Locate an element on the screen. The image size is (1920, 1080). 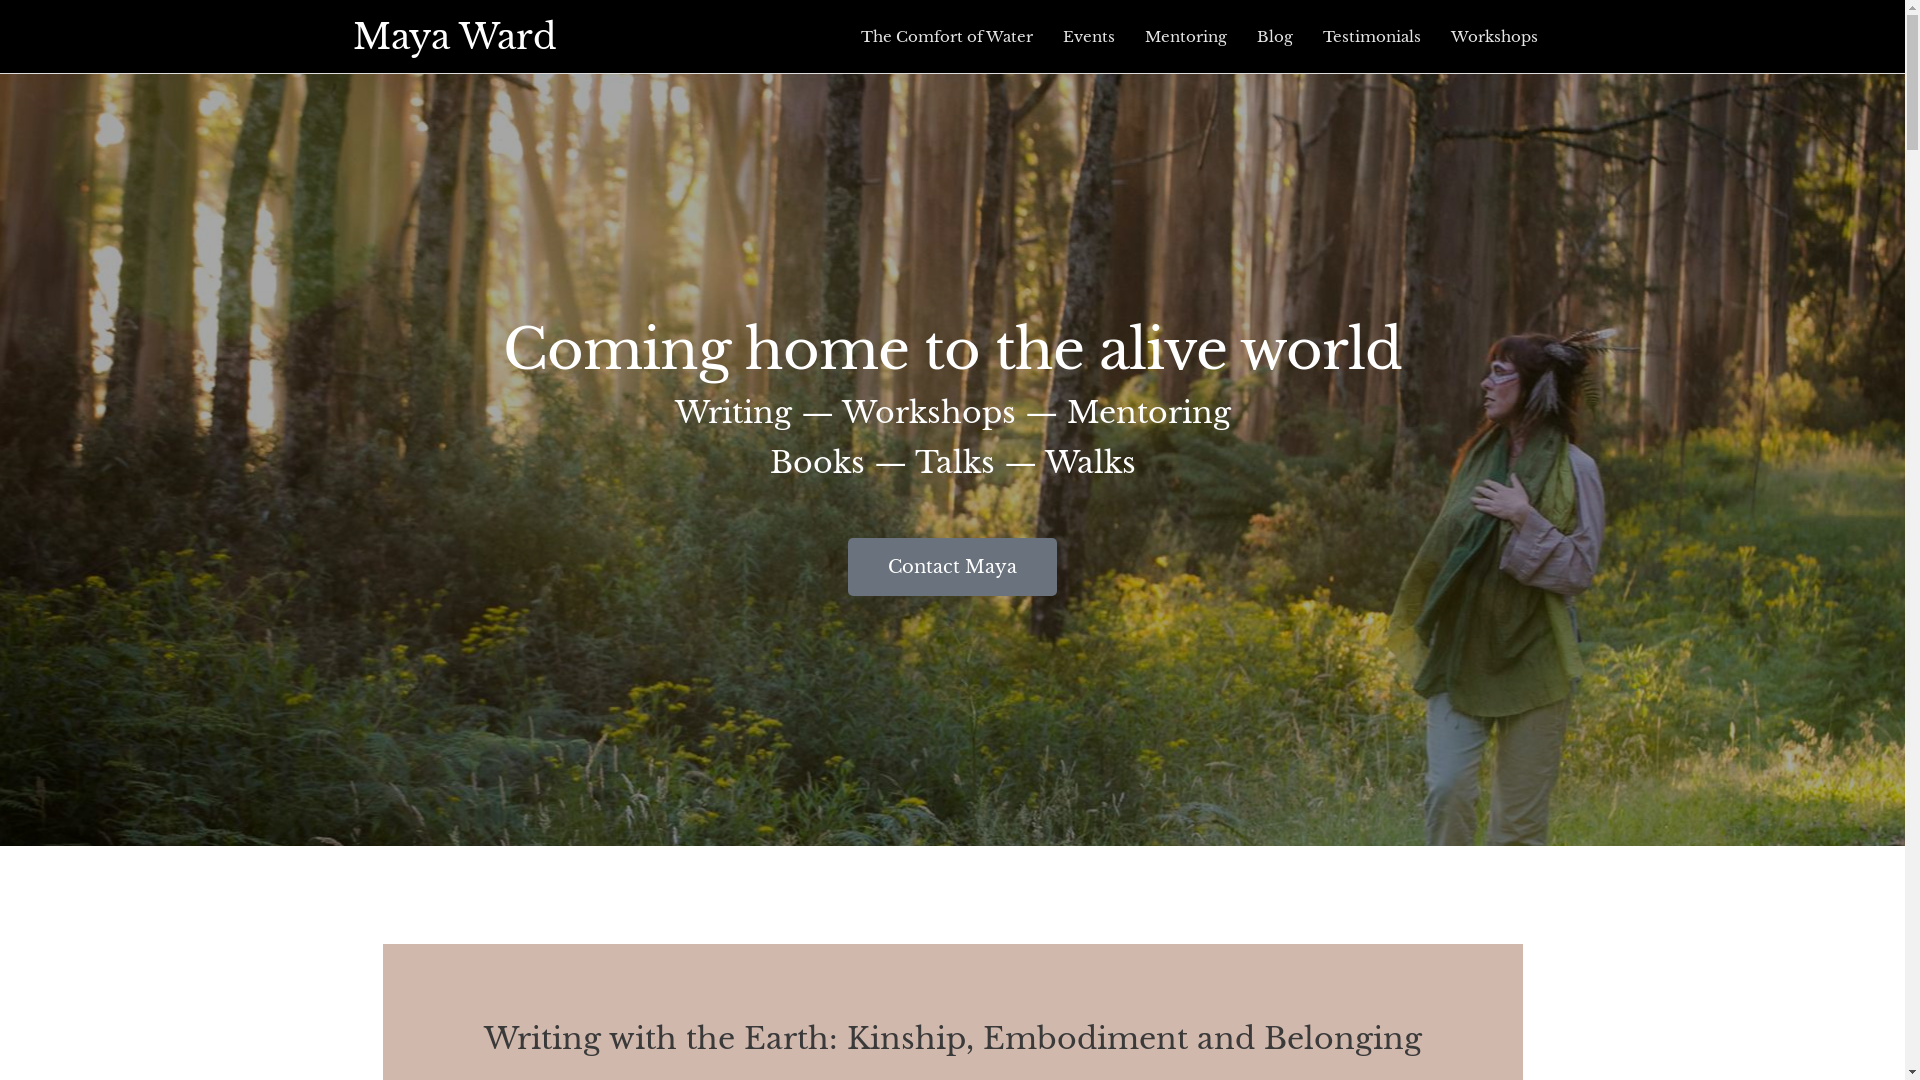
Events is located at coordinates (1089, 37).